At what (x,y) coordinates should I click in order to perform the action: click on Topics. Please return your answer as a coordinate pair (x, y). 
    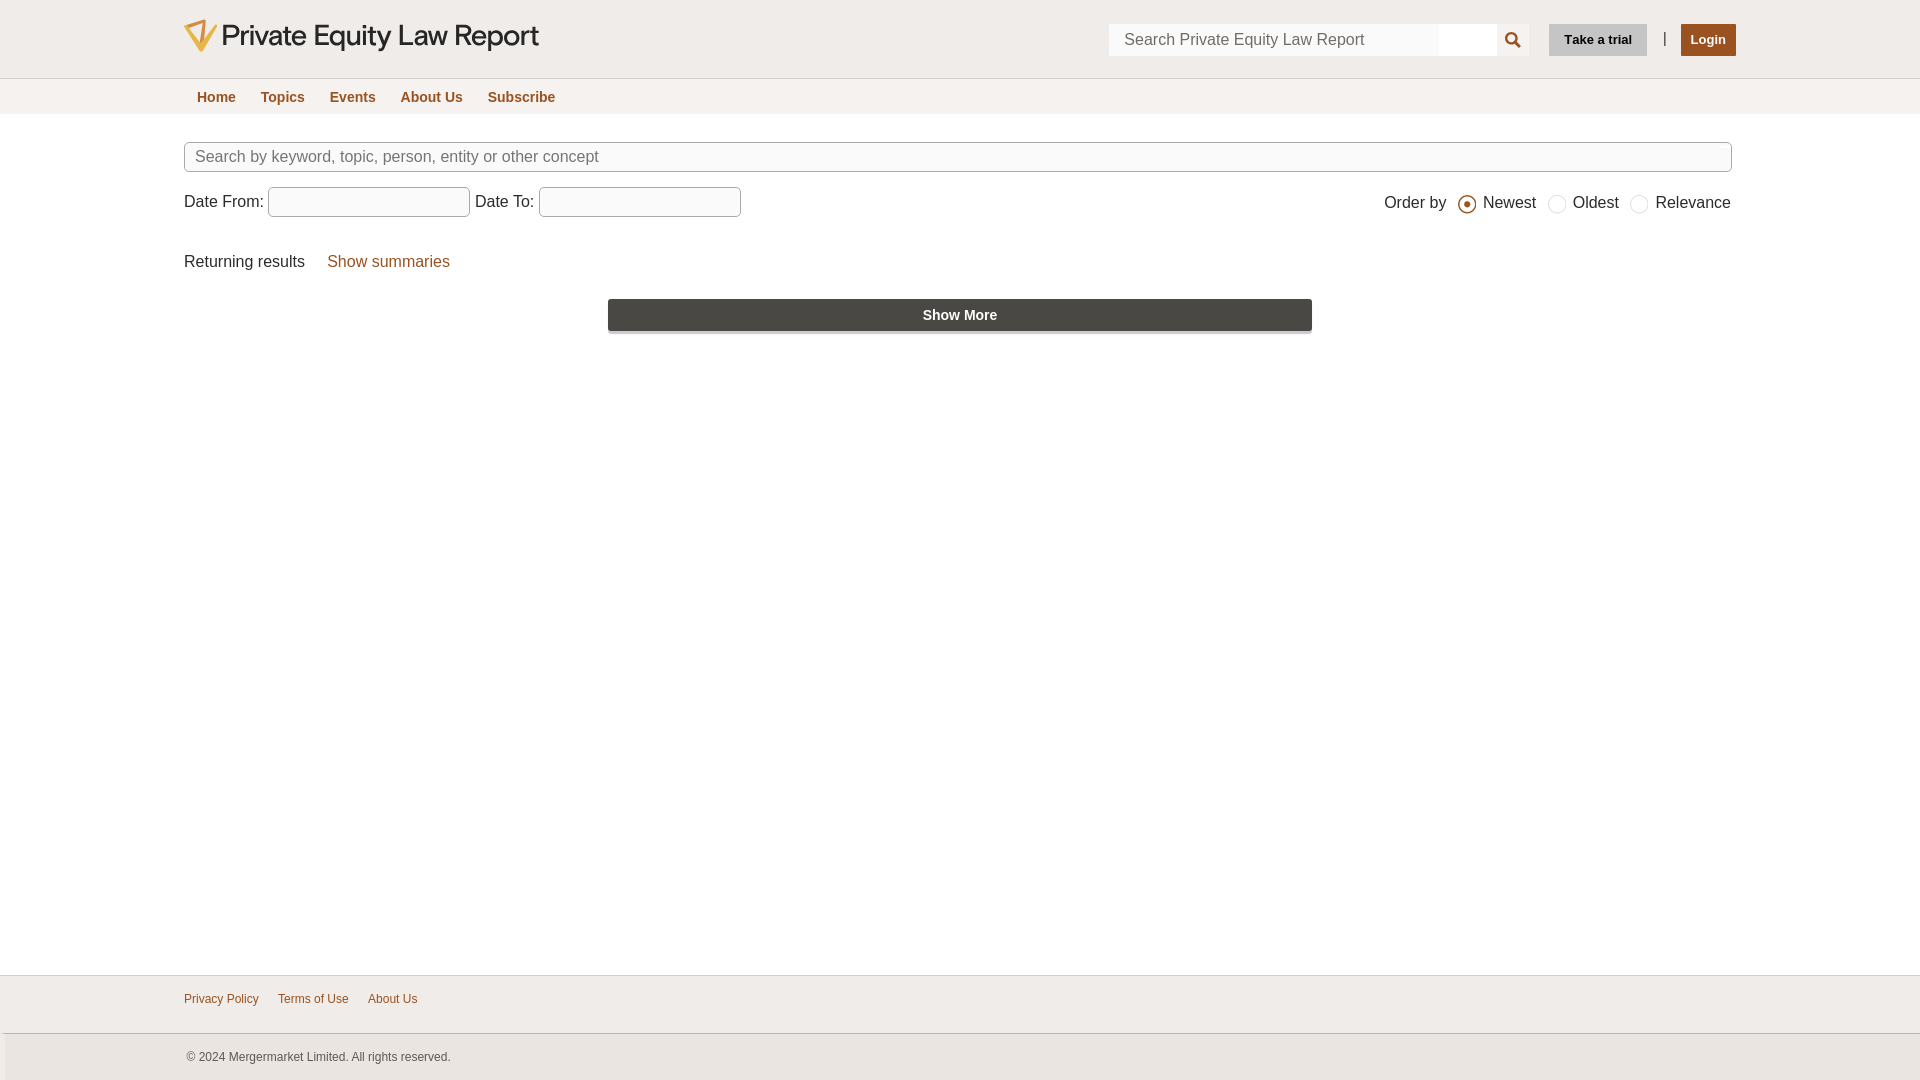
    Looking at the image, I should click on (282, 96).